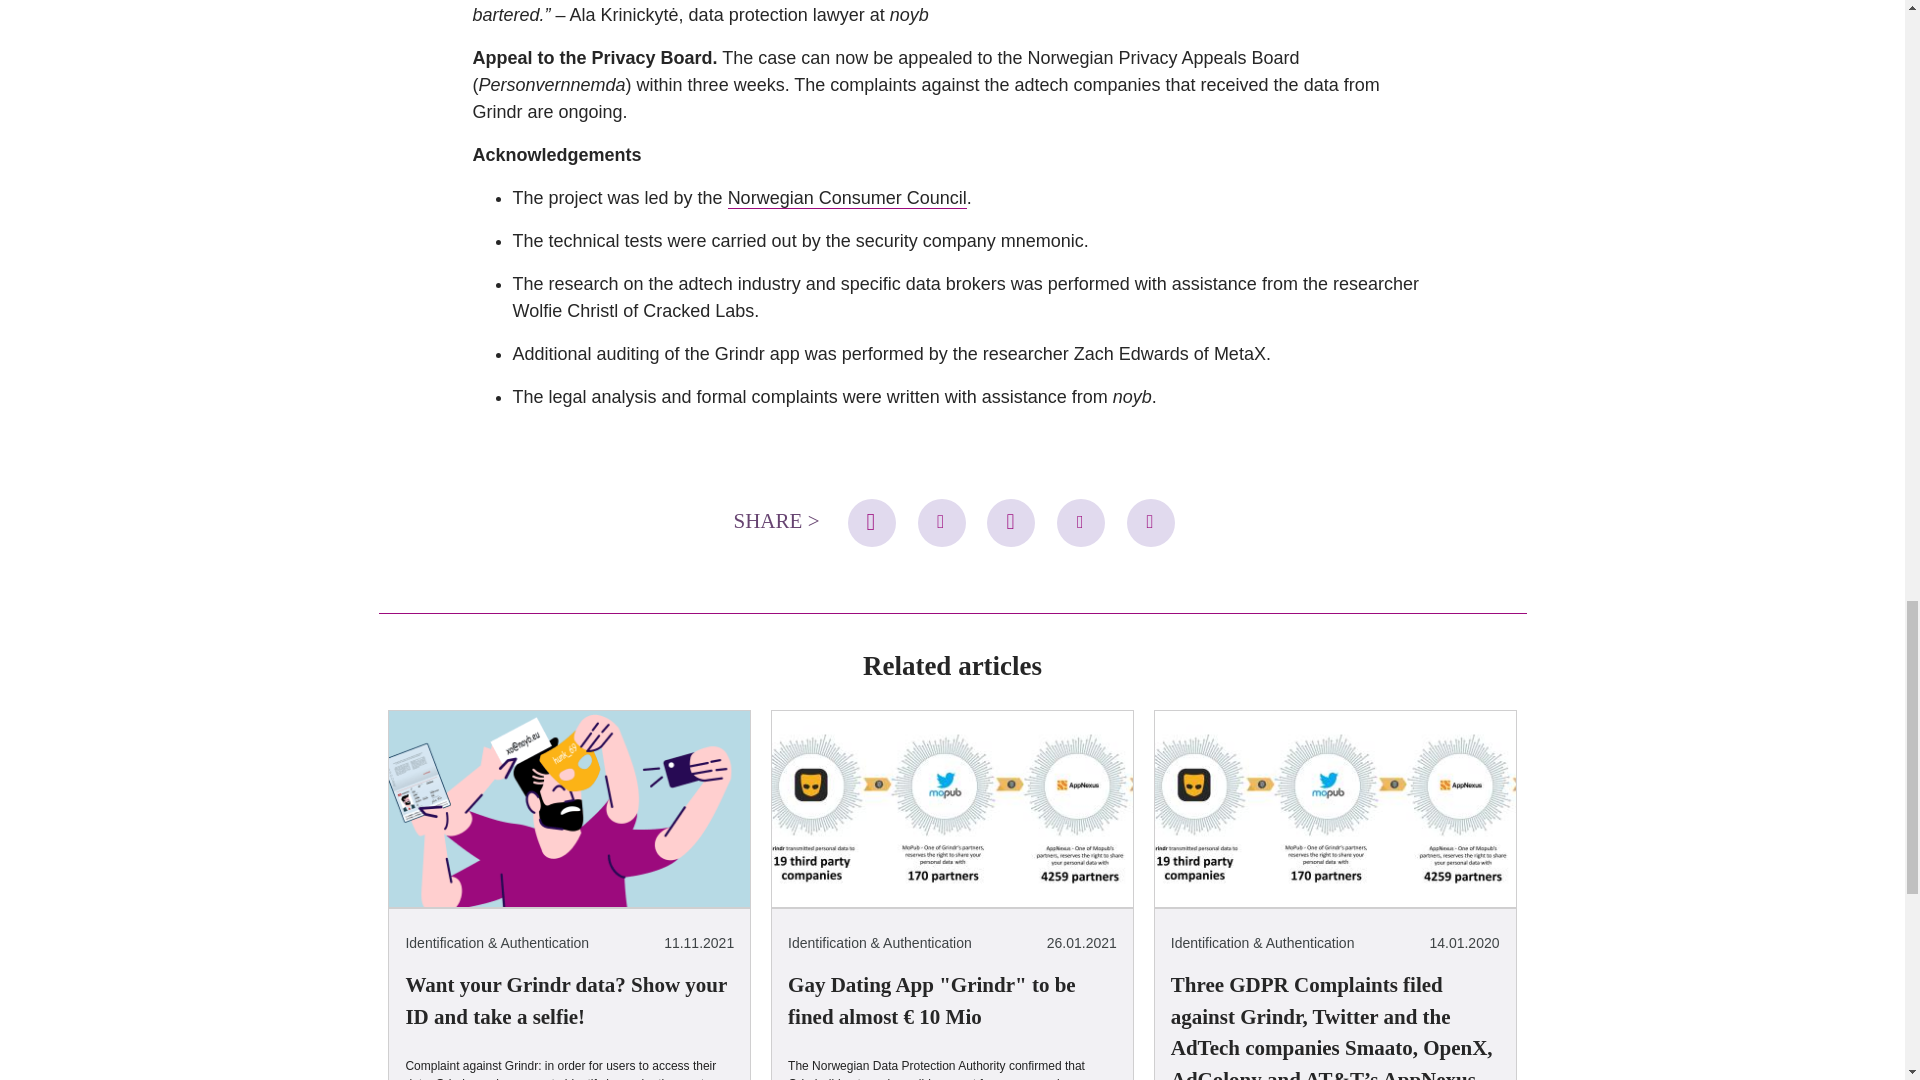 The height and width of the screenshot is (1080, 1920). Describe the element at coordinates (941, 522) in the screenshot. I see `Share on Facebook` at that location.